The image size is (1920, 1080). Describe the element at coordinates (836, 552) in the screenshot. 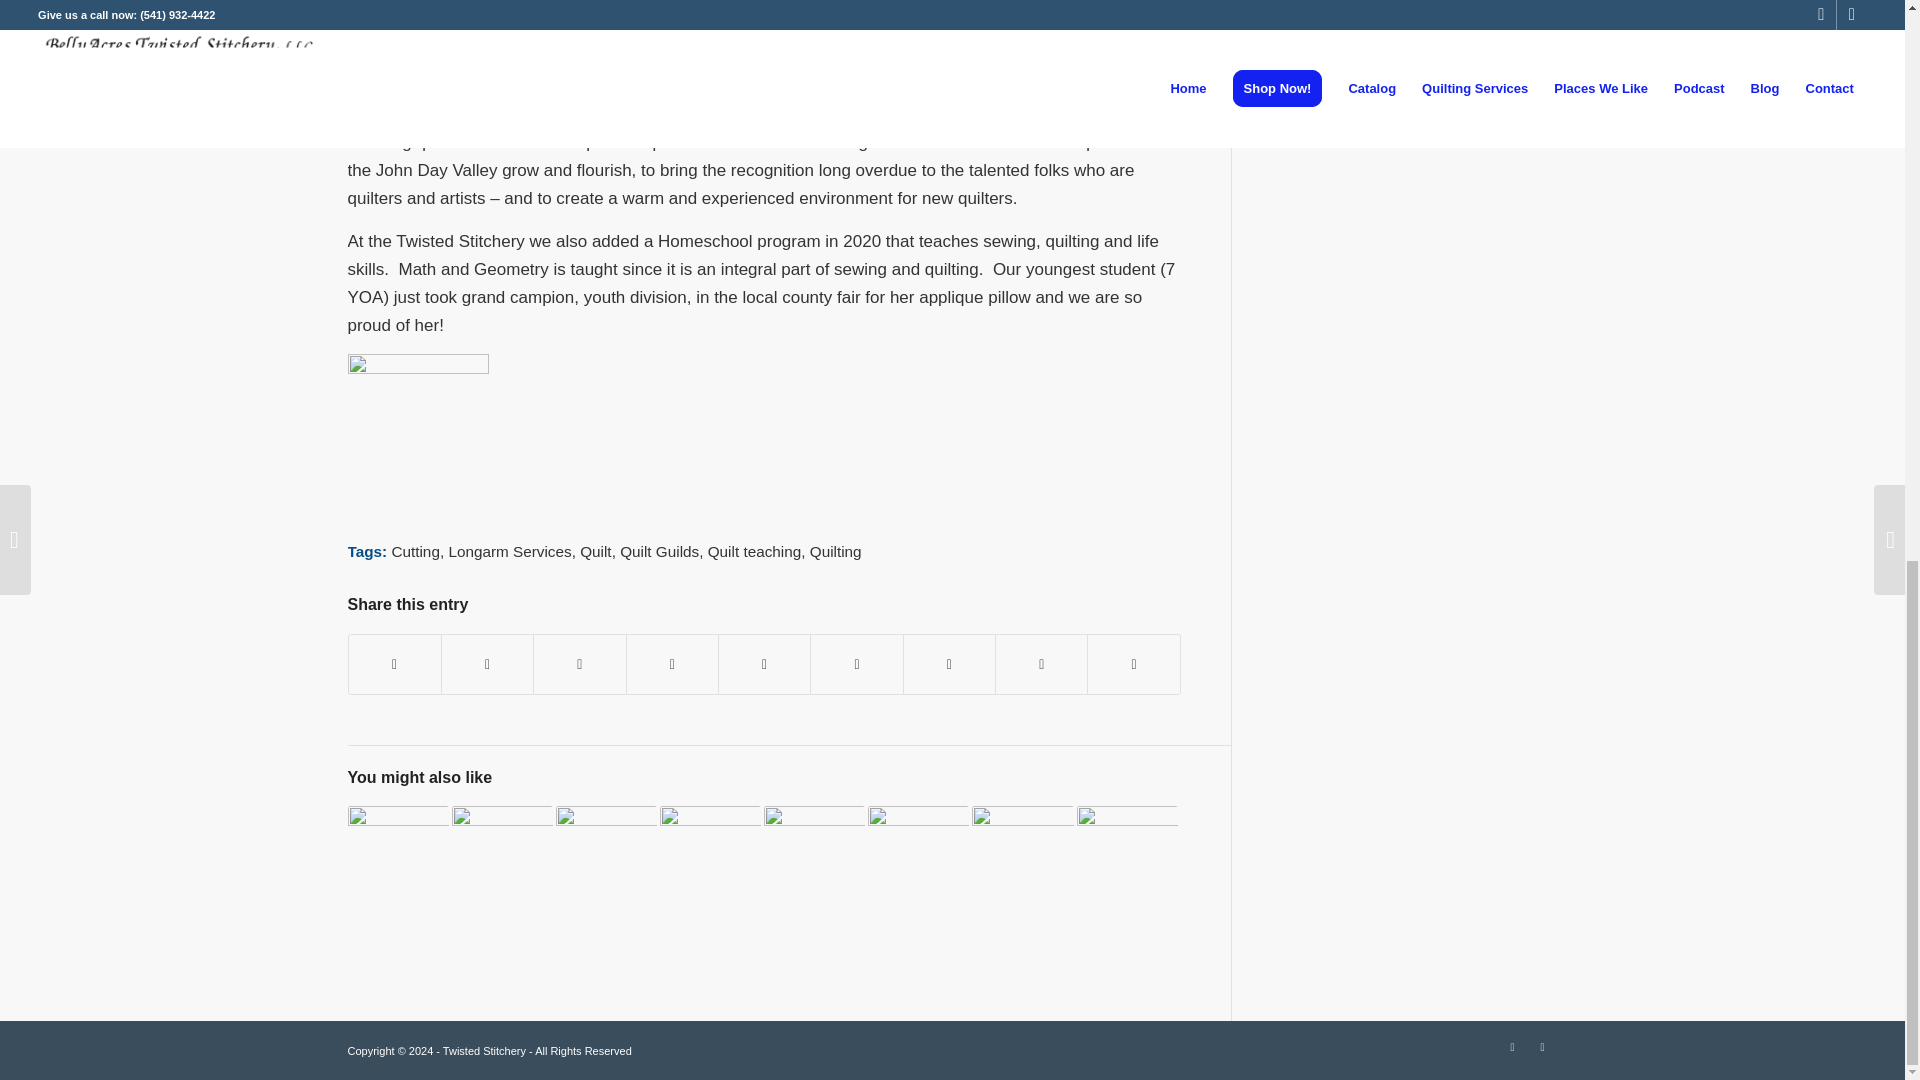

I see `Quilting` at that location.